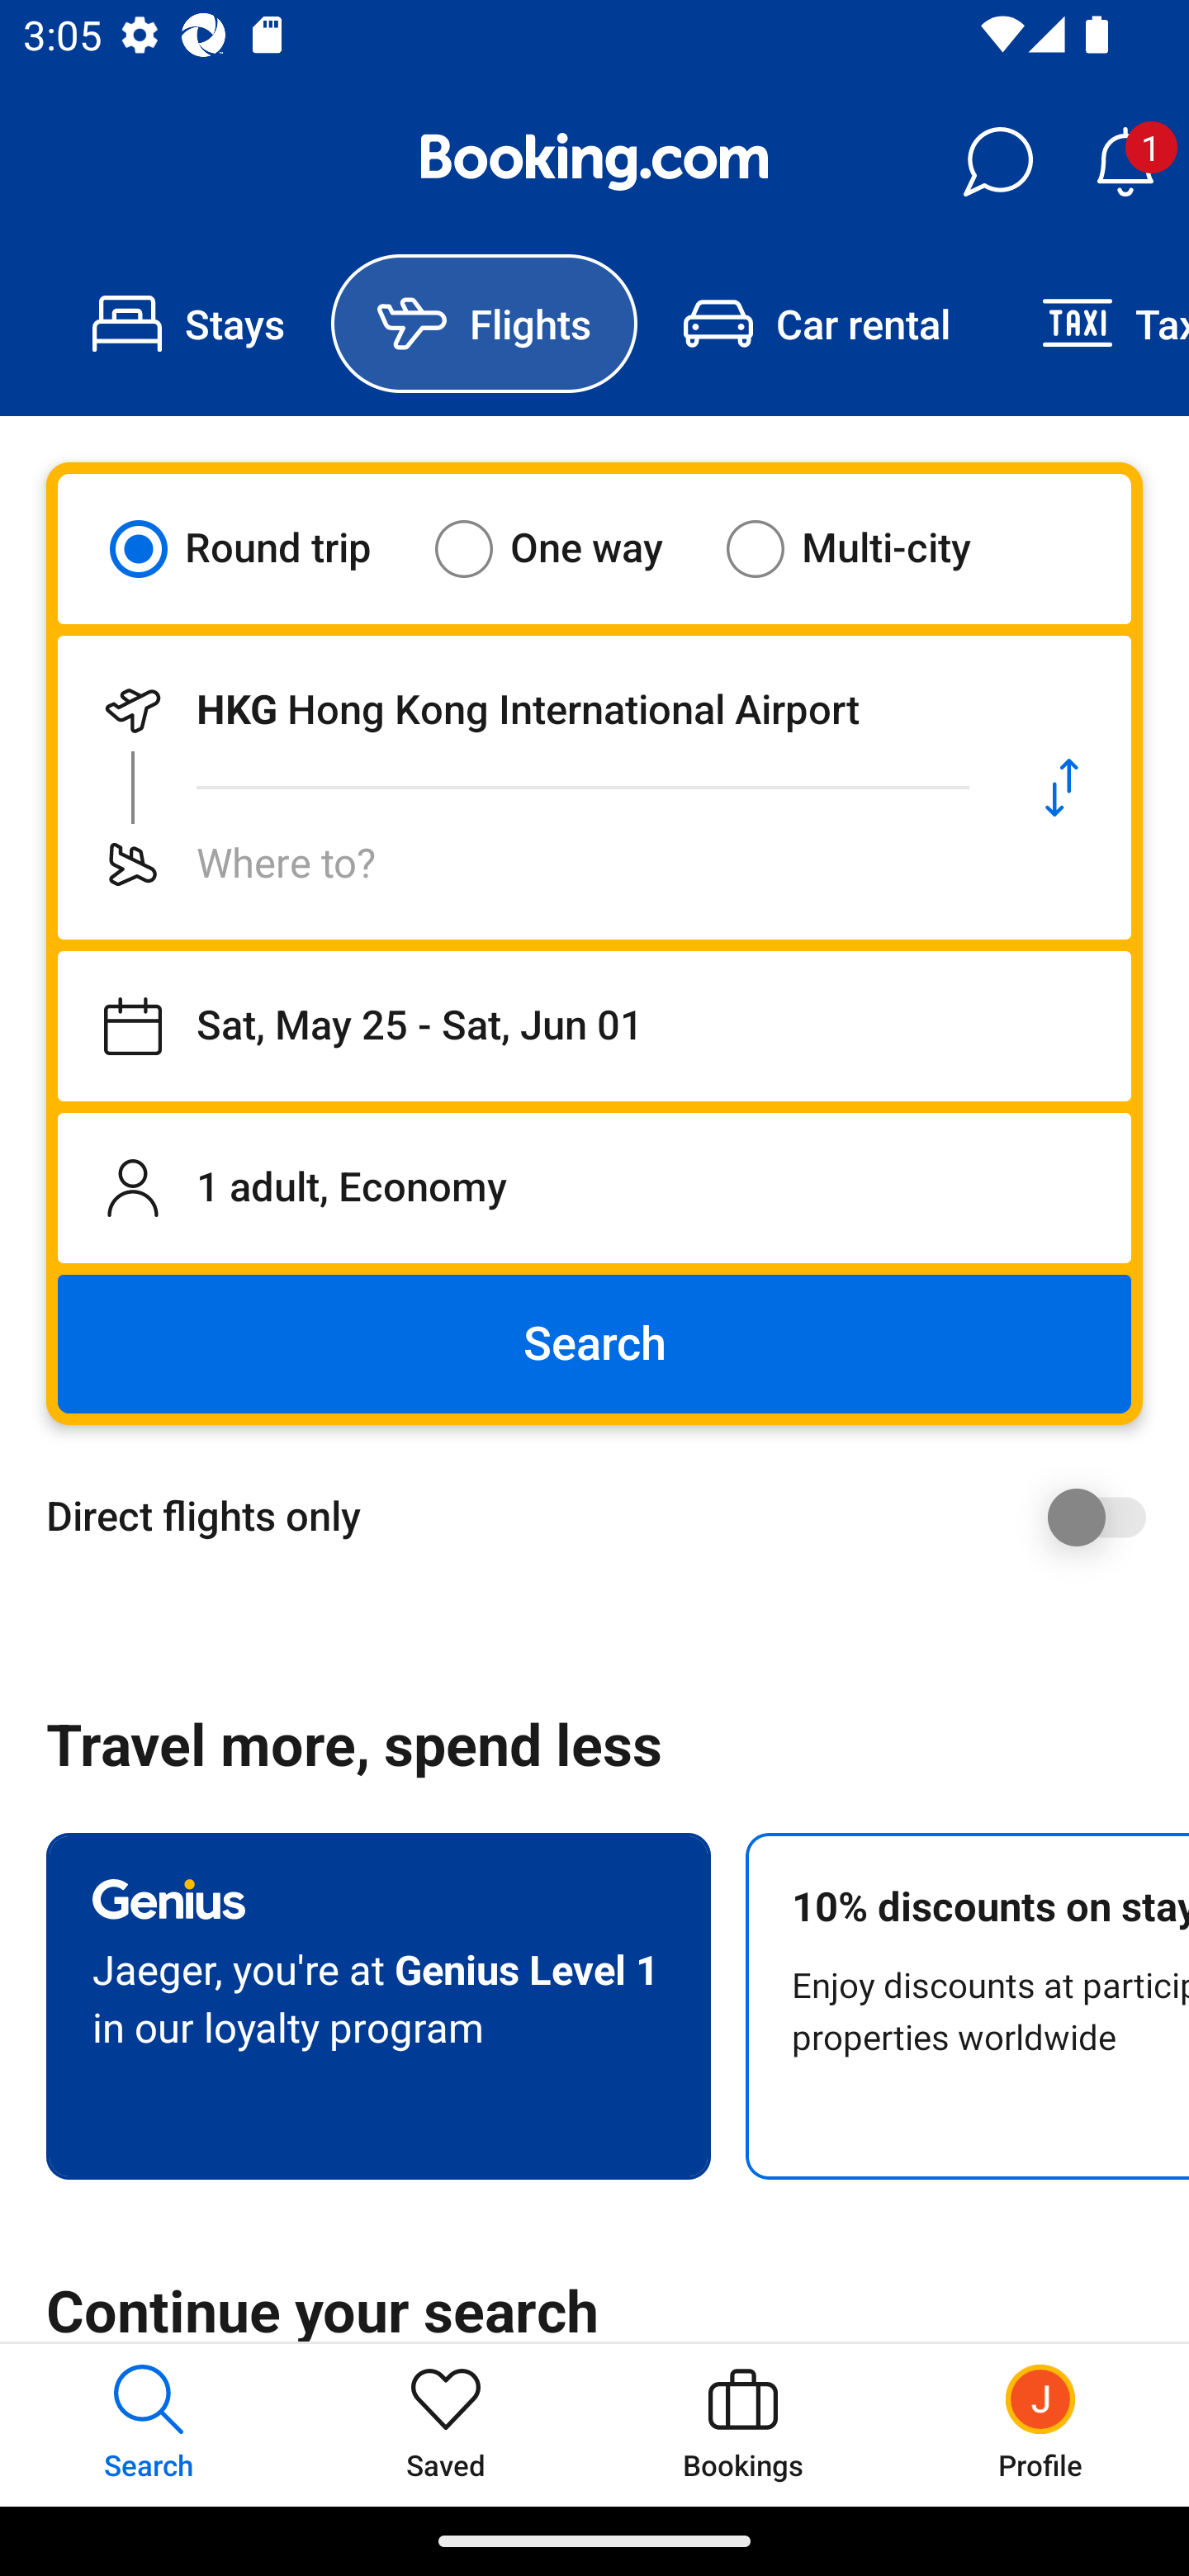 This screenshot has height=2576, width=1189. I want to click on Departing from HKG Hong Kong International Airport, so click(525, 710).